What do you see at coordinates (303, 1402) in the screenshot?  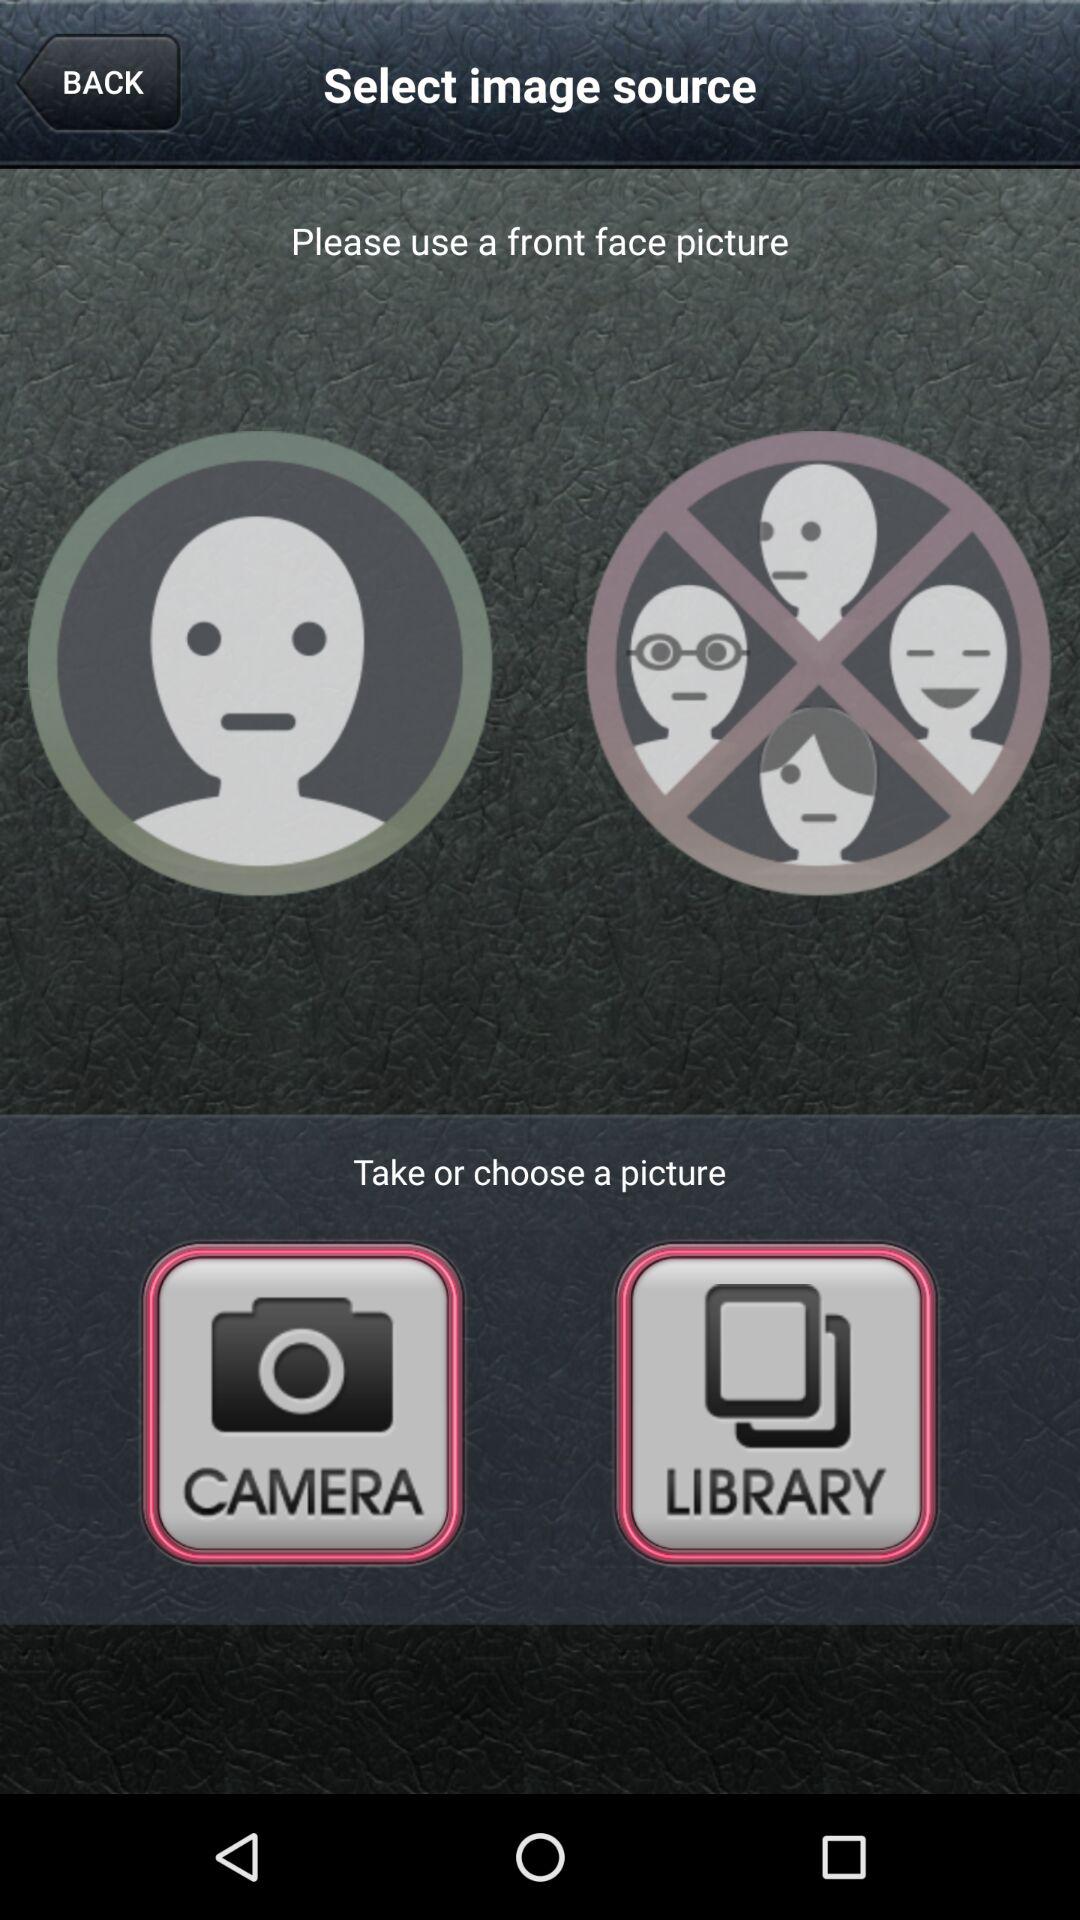 I see `open camera` at bounding box center [303, 1402].